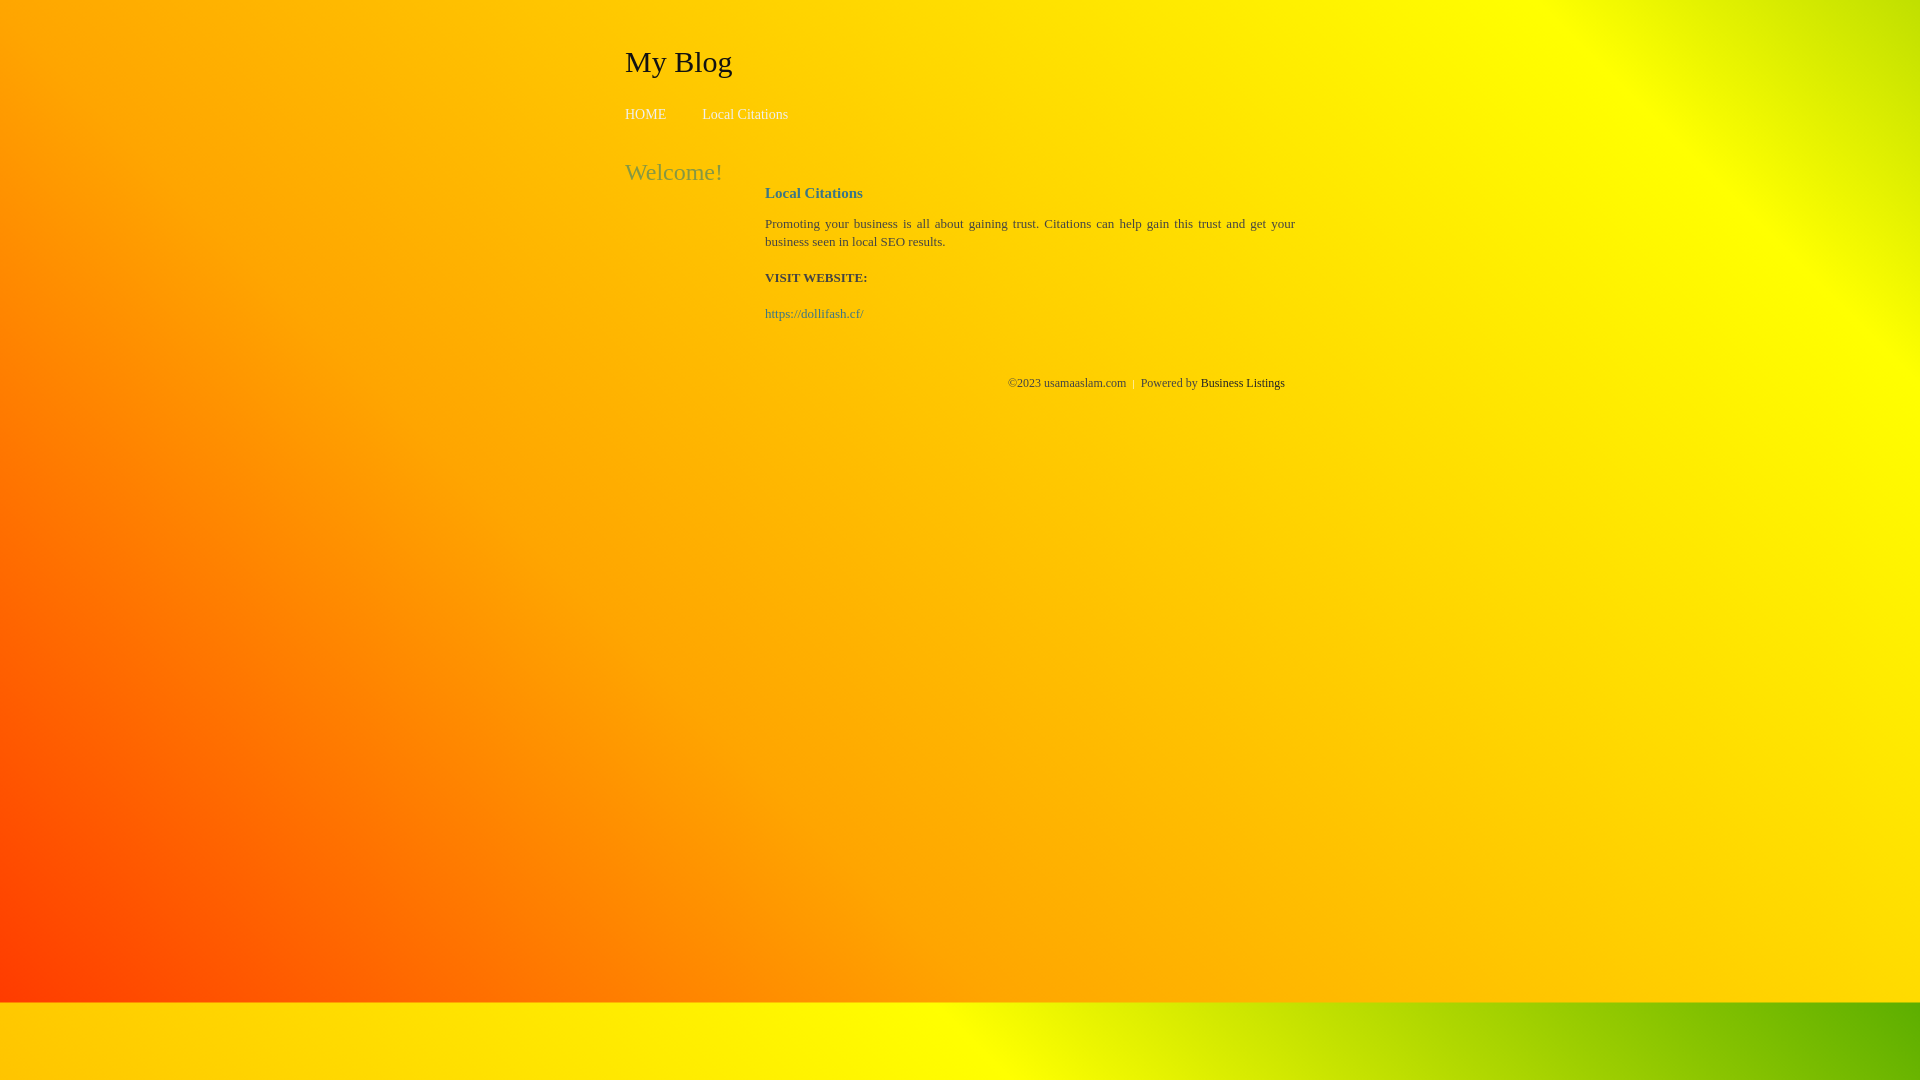 This screenshot has width=1920, height=1080. What do you see at coordinates (814, 314) in the screenshot?
I see `https://dollifash.cf/` at bounding box center [814, 314].